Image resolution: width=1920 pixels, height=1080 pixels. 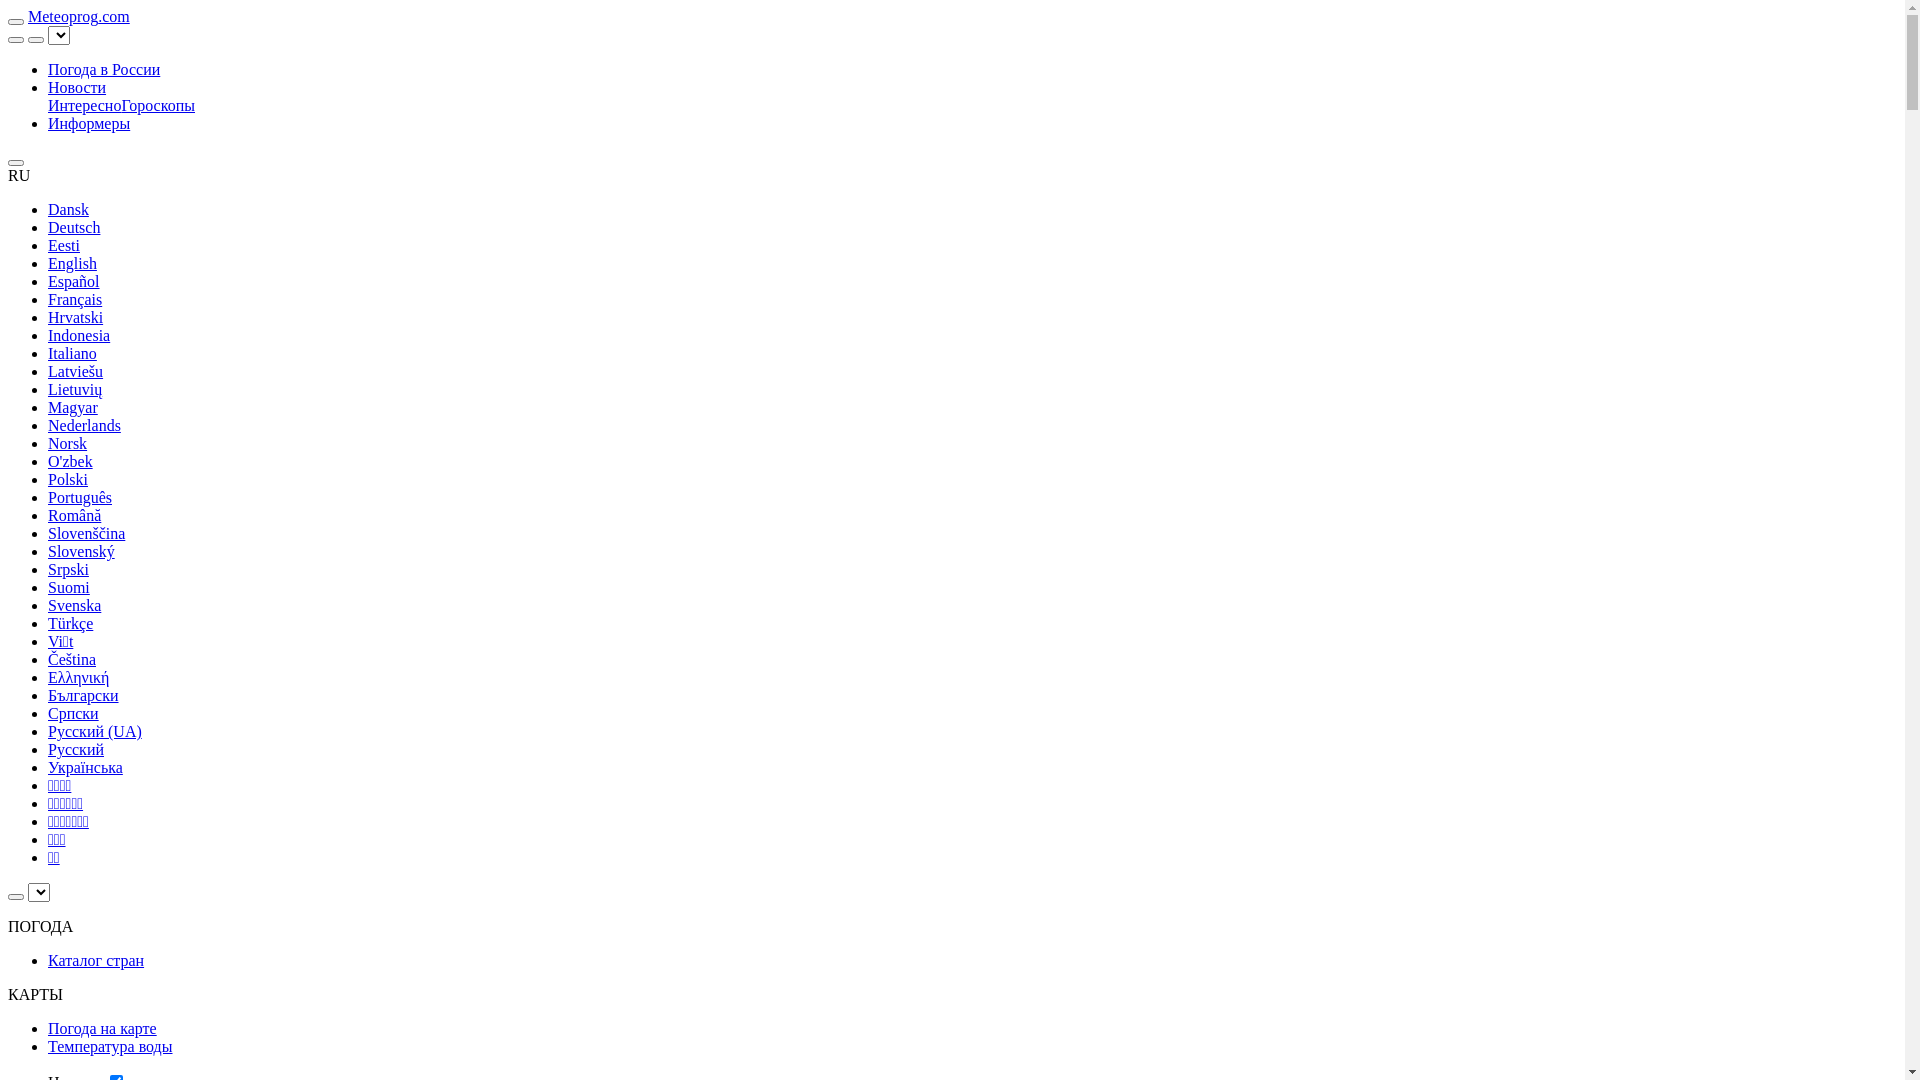 I want to click on Dansk, so click(x=68, y=210).